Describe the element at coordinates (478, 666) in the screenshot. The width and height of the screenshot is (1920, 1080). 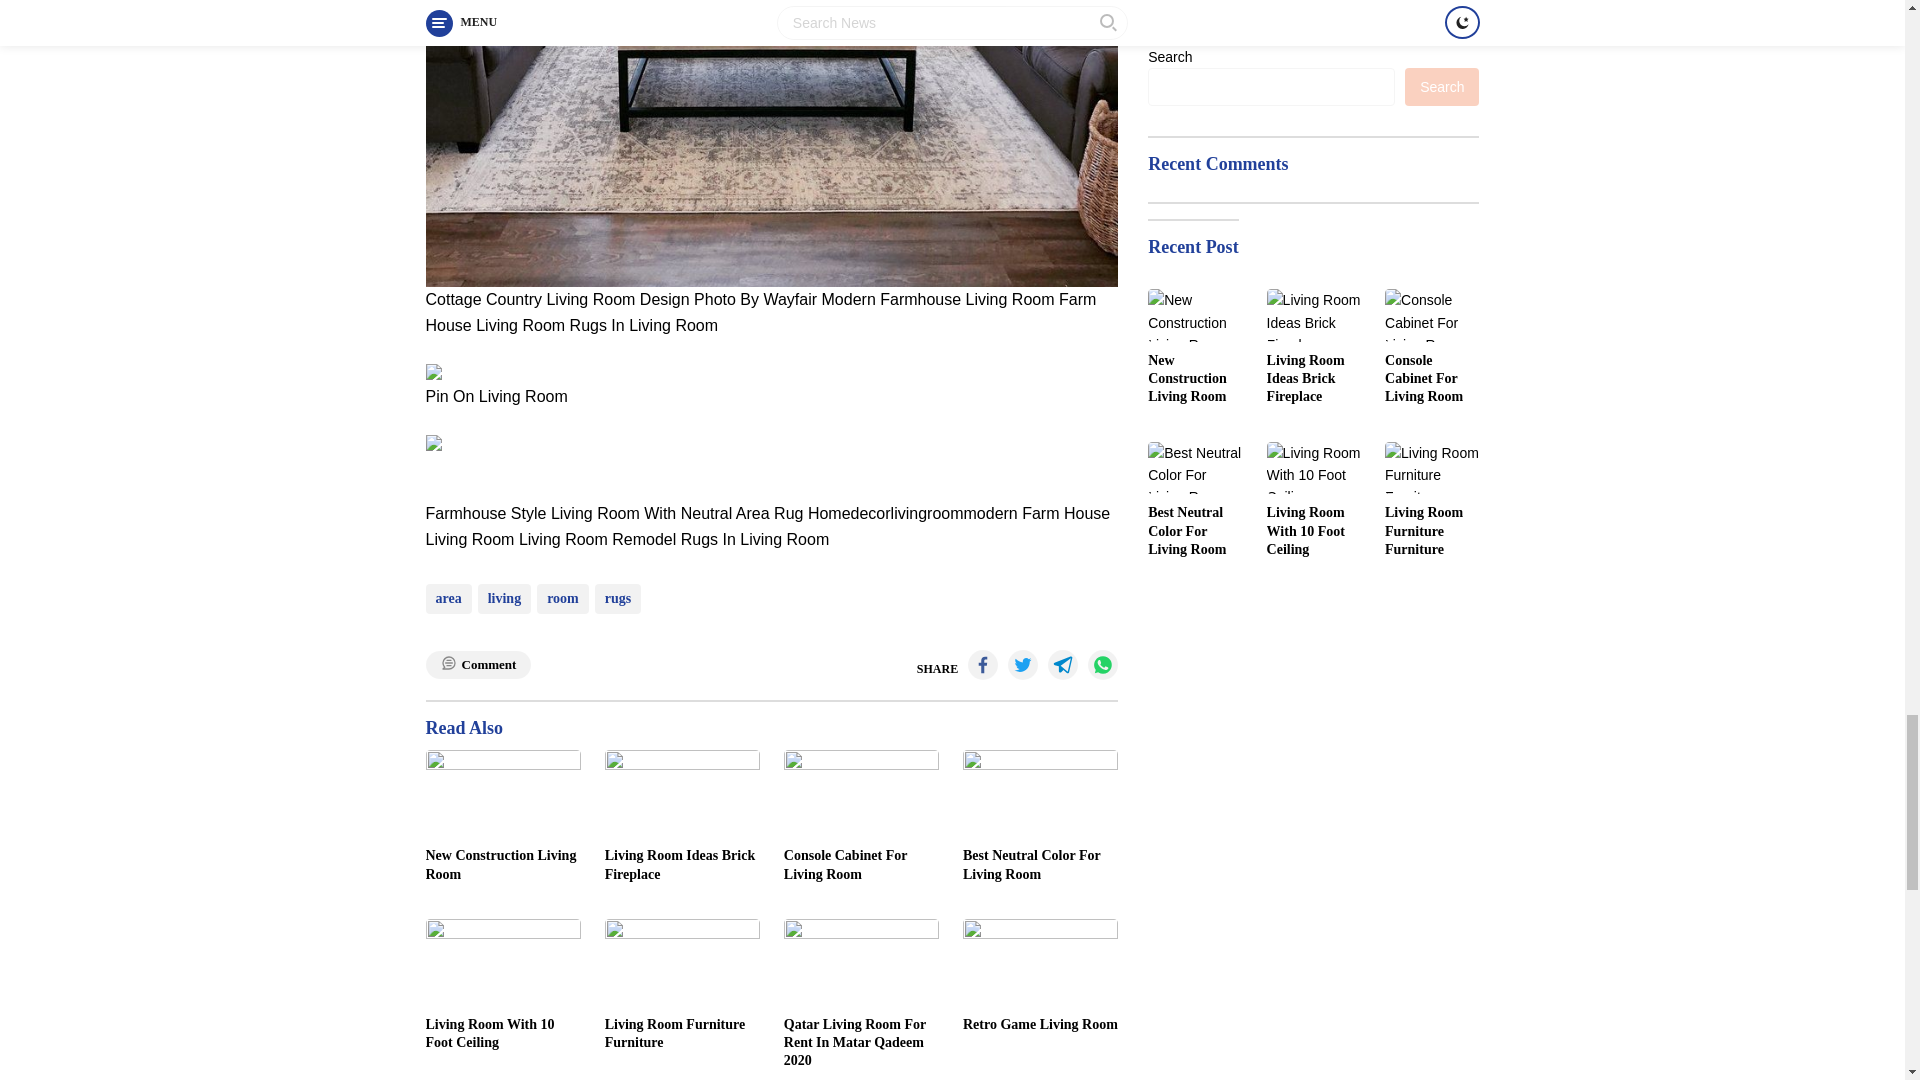
I see `Comment` at that location.